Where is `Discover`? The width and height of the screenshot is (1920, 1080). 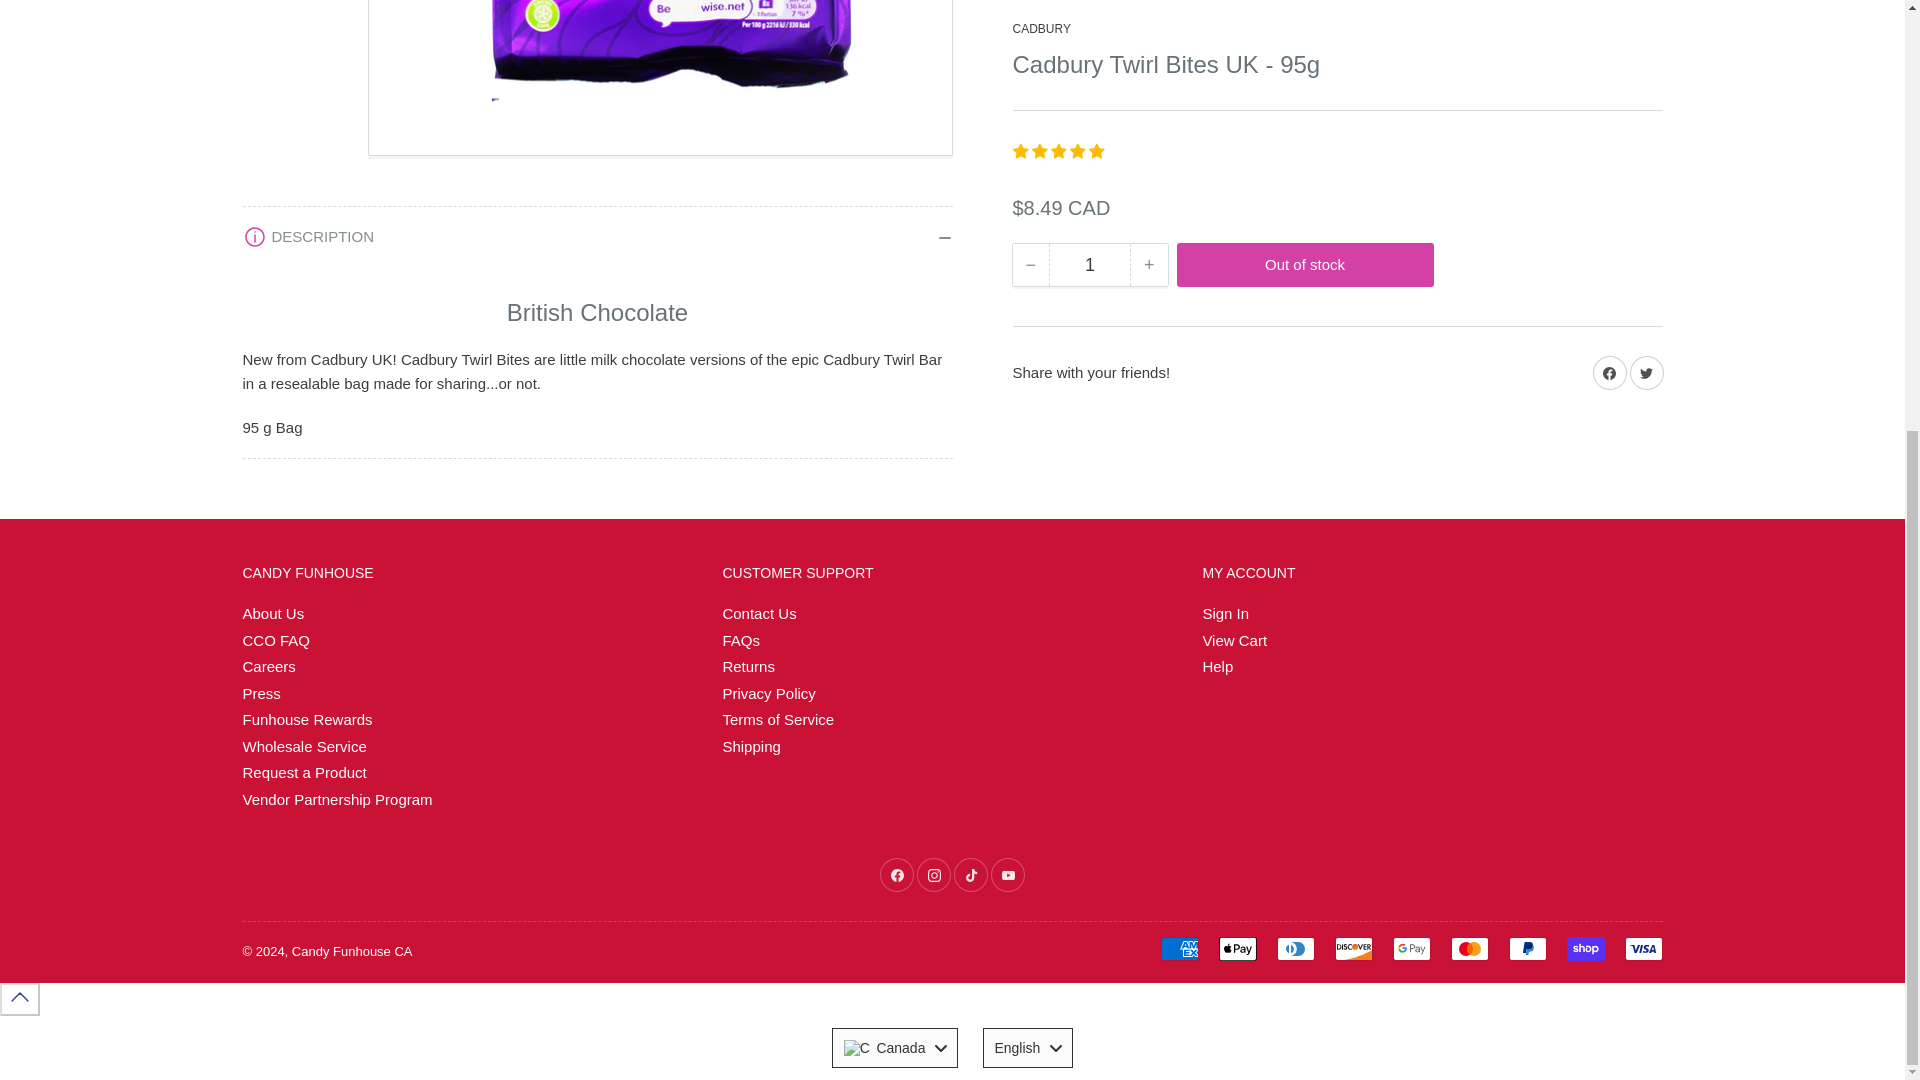
Discover is located at coordinates (1353, 949).